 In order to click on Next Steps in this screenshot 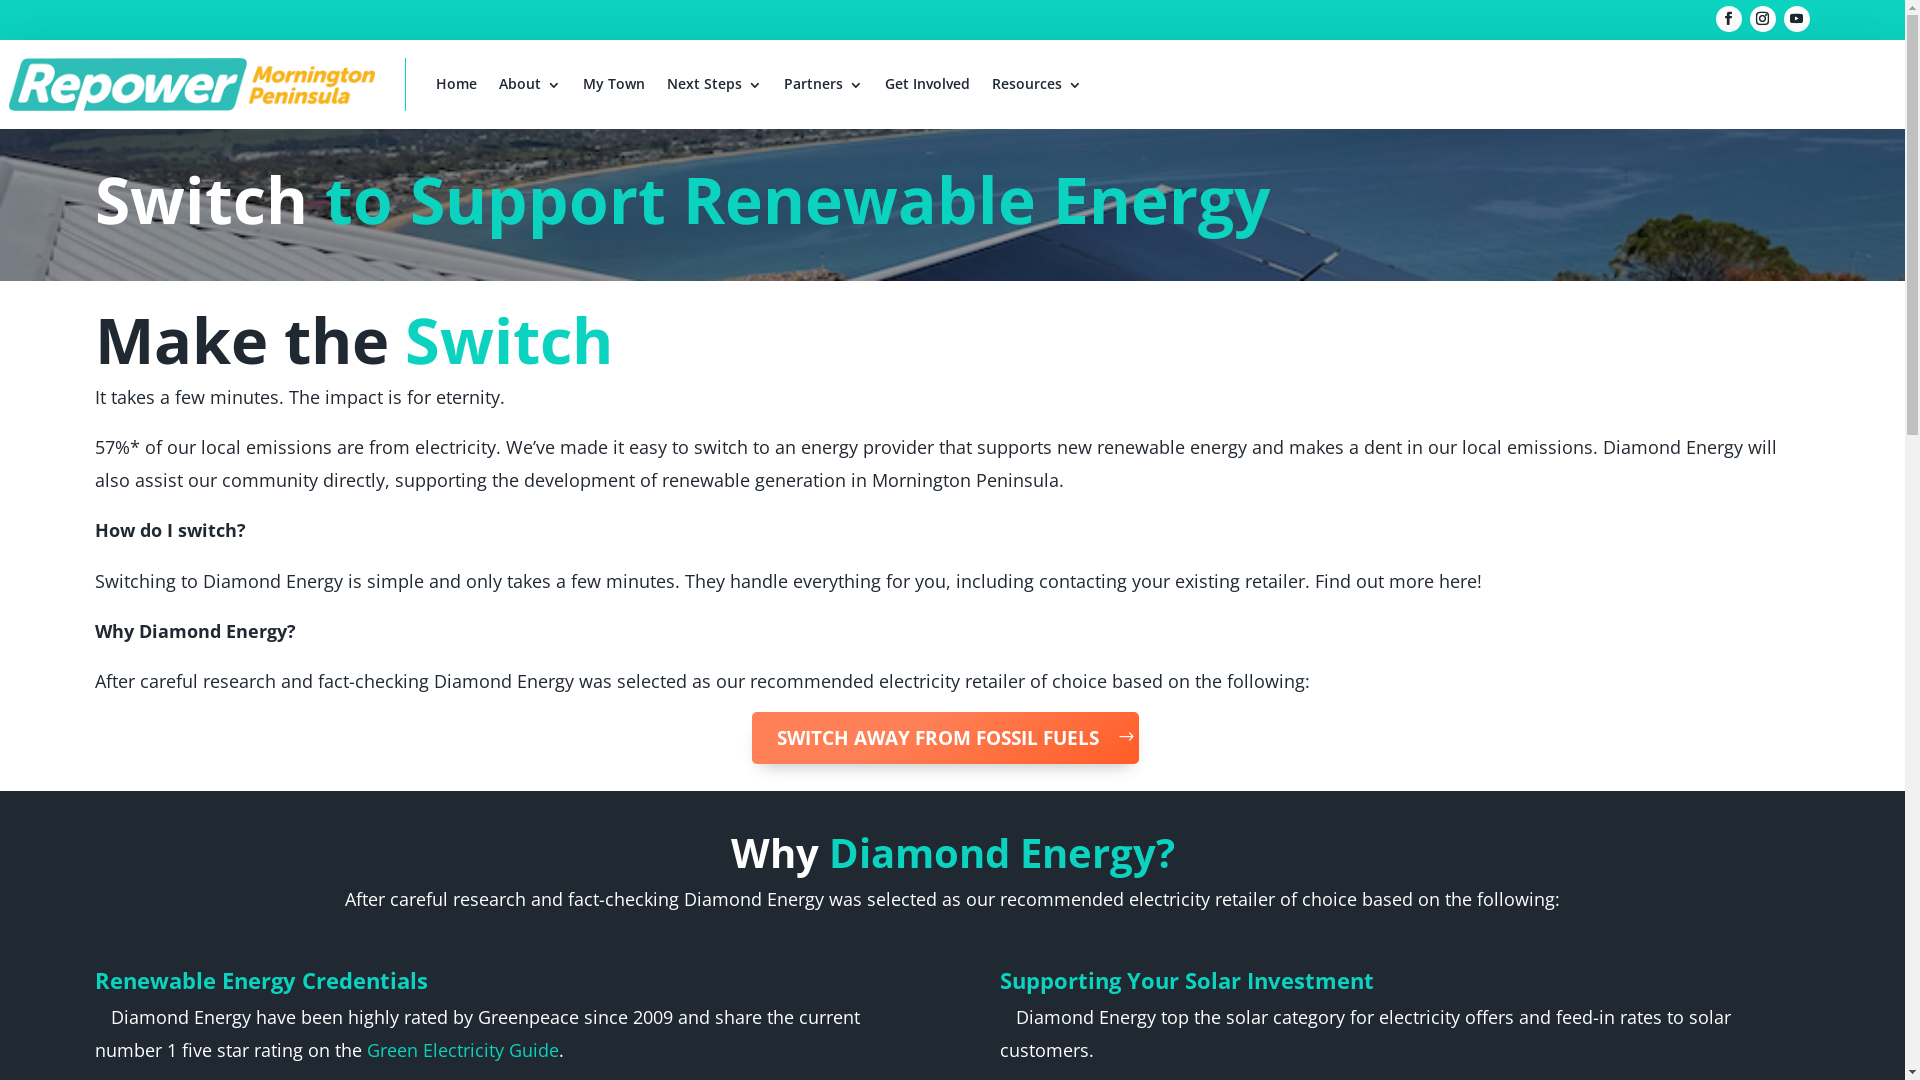, I will do `click(714, 84)`.